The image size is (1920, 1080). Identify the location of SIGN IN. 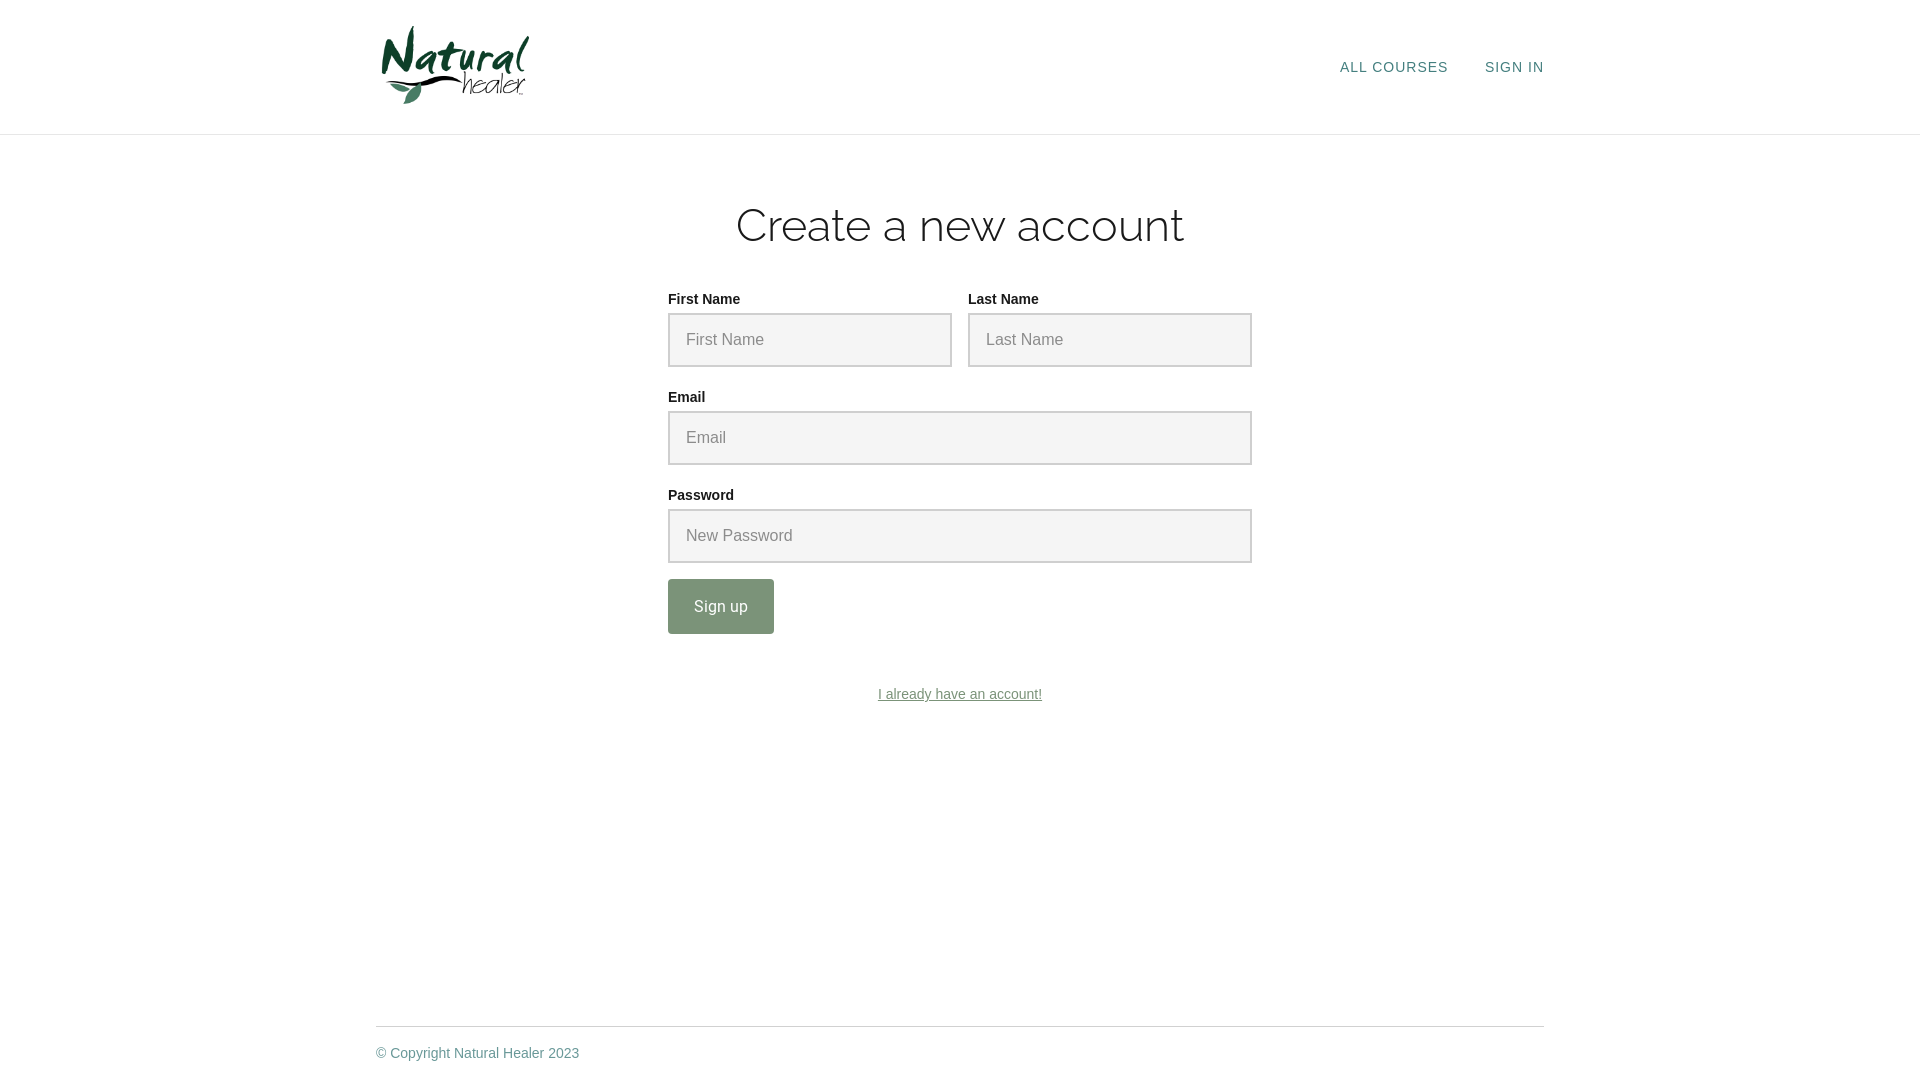
(1514, 67).